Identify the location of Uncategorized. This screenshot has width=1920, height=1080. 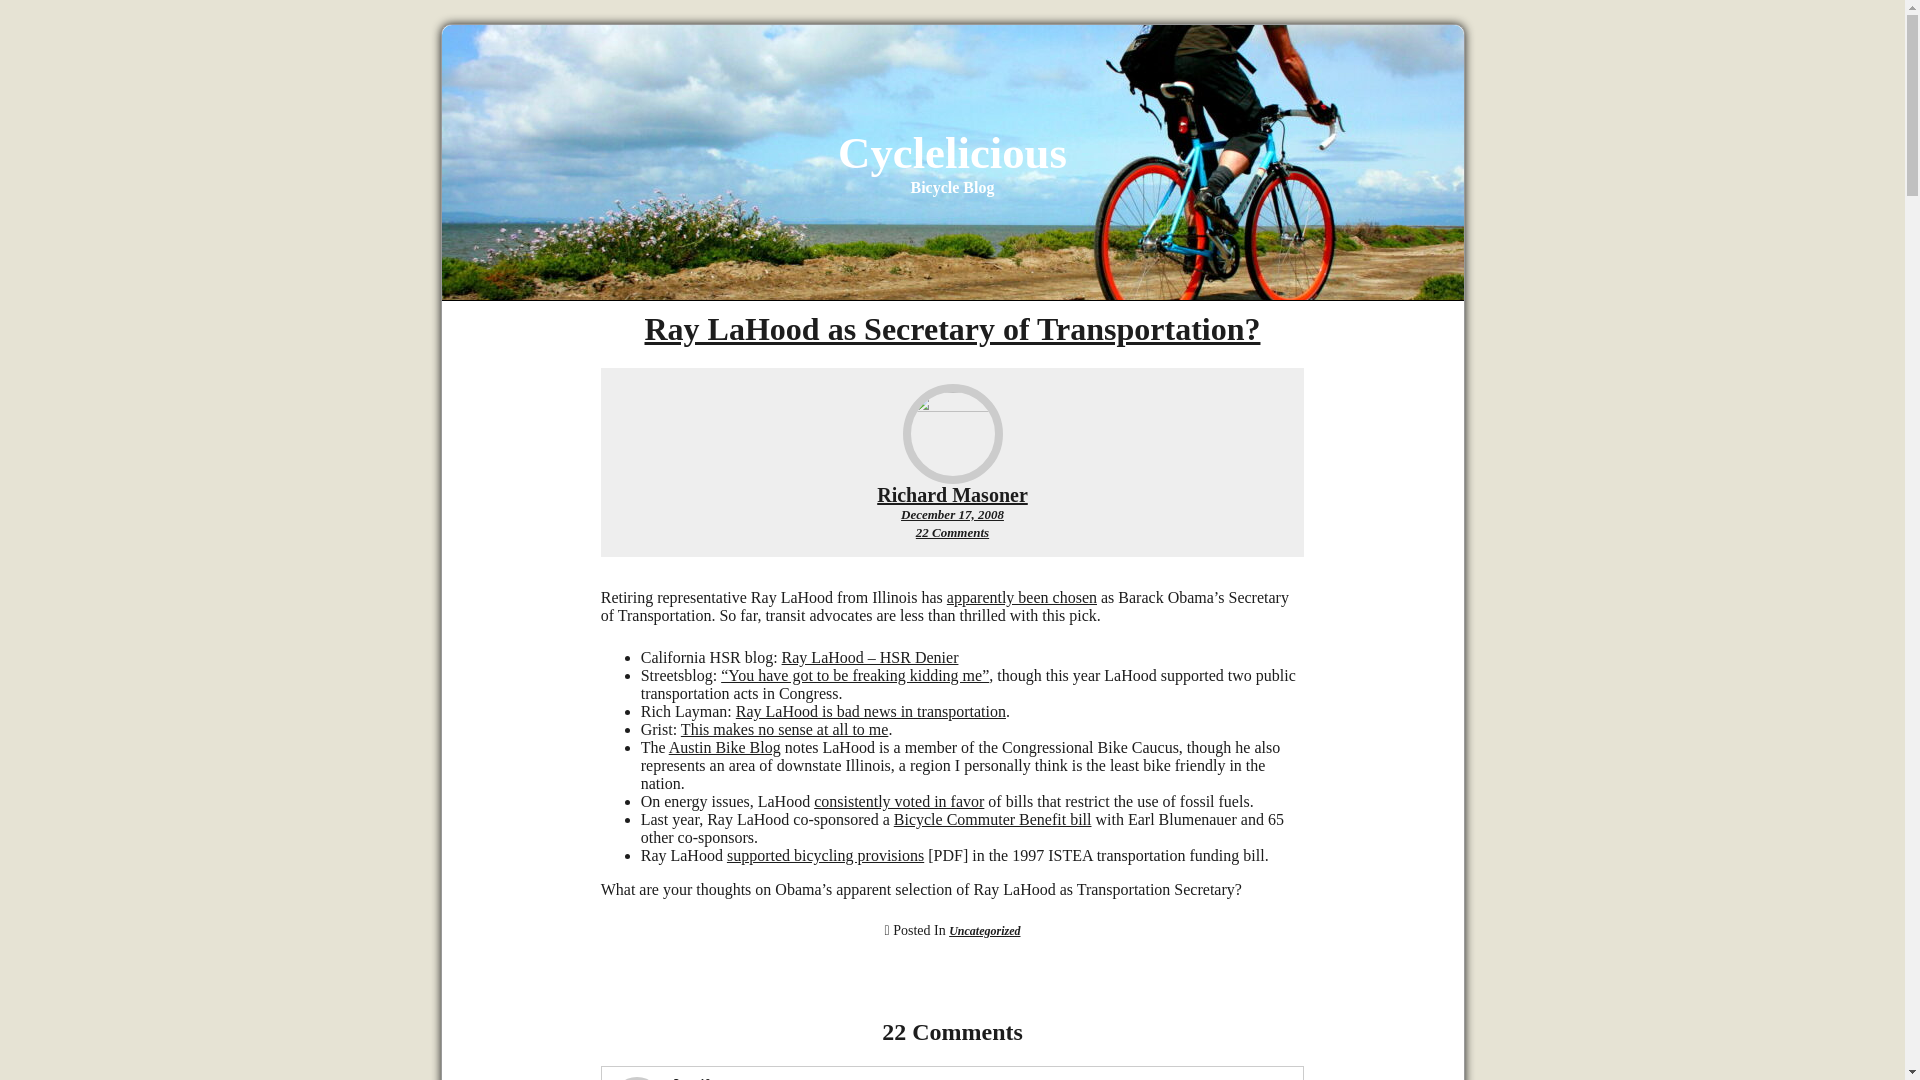
(984, 931).